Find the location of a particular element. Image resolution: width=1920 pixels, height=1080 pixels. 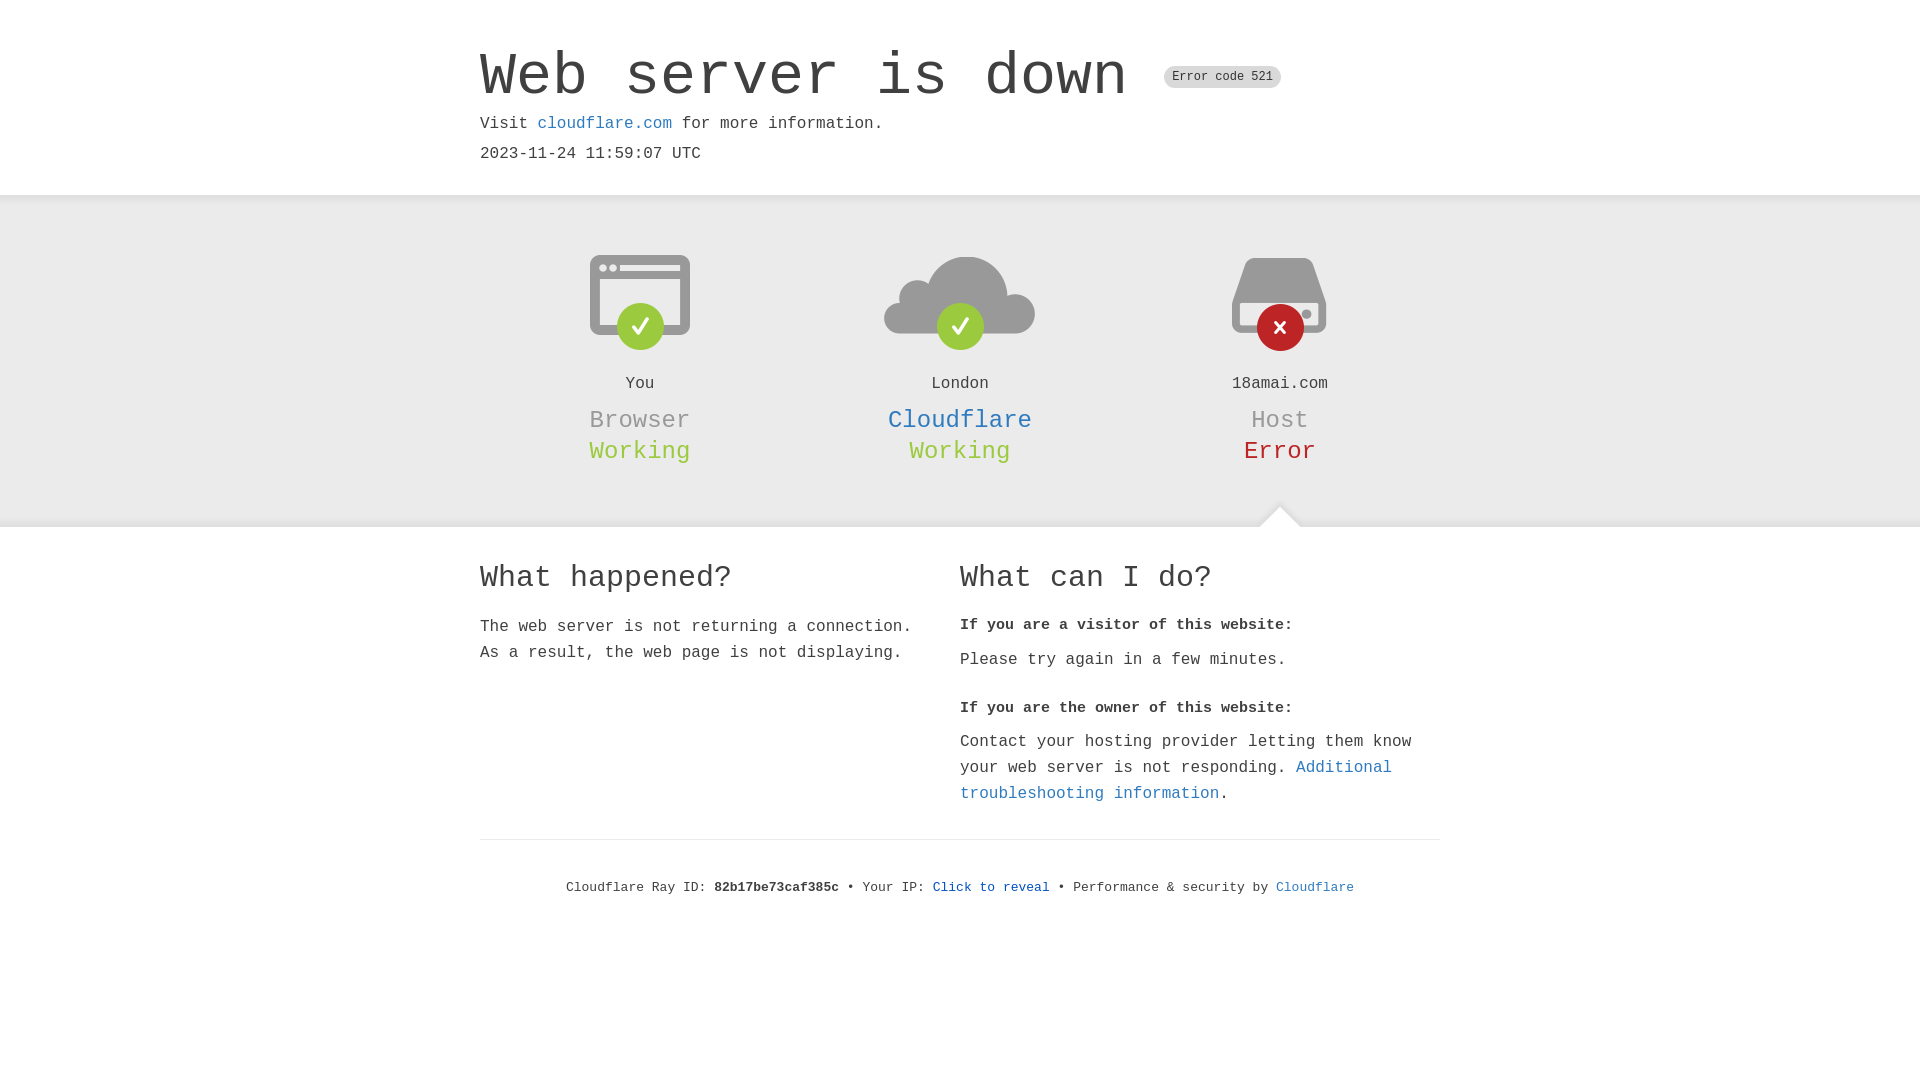

Cloudflare is located at coordinates (1315, 888).